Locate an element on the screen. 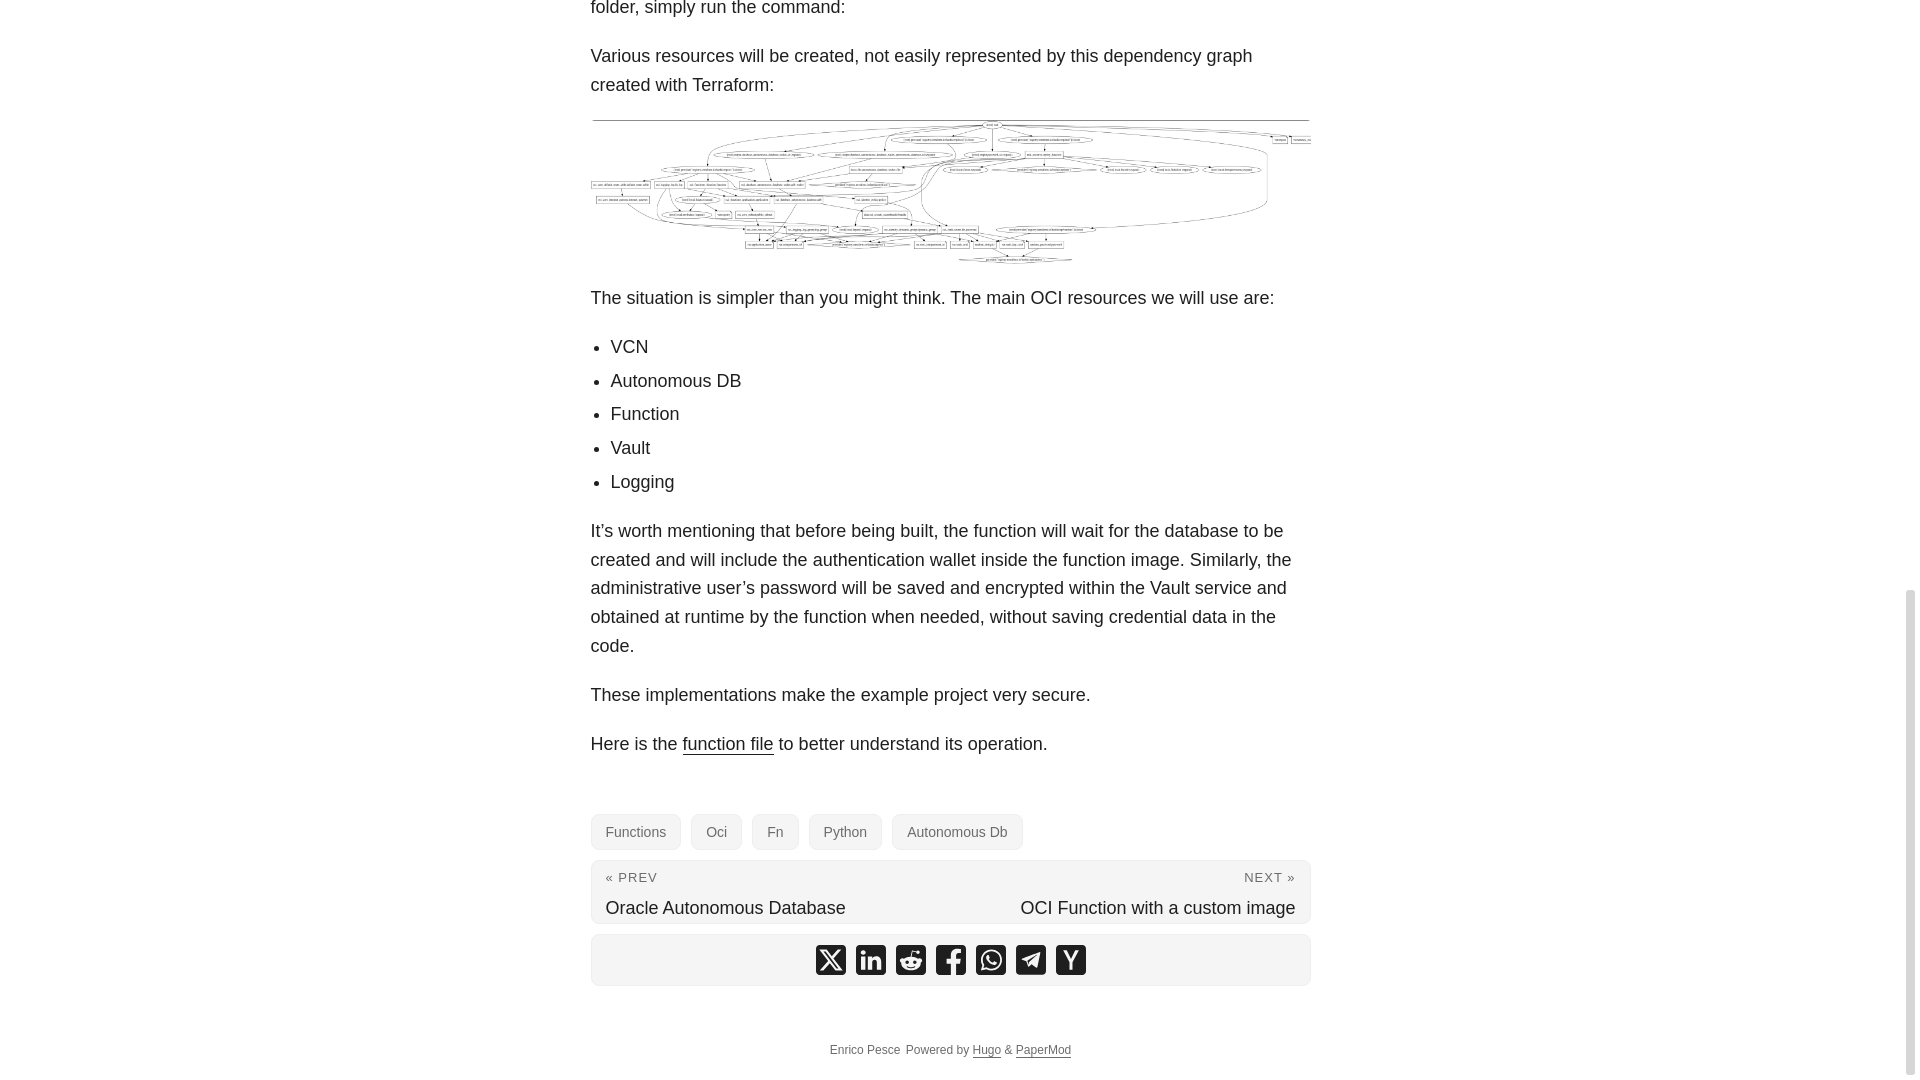 The width and height of the screenshot is (1920, 1080). function file is located at coordinates (728, 744).